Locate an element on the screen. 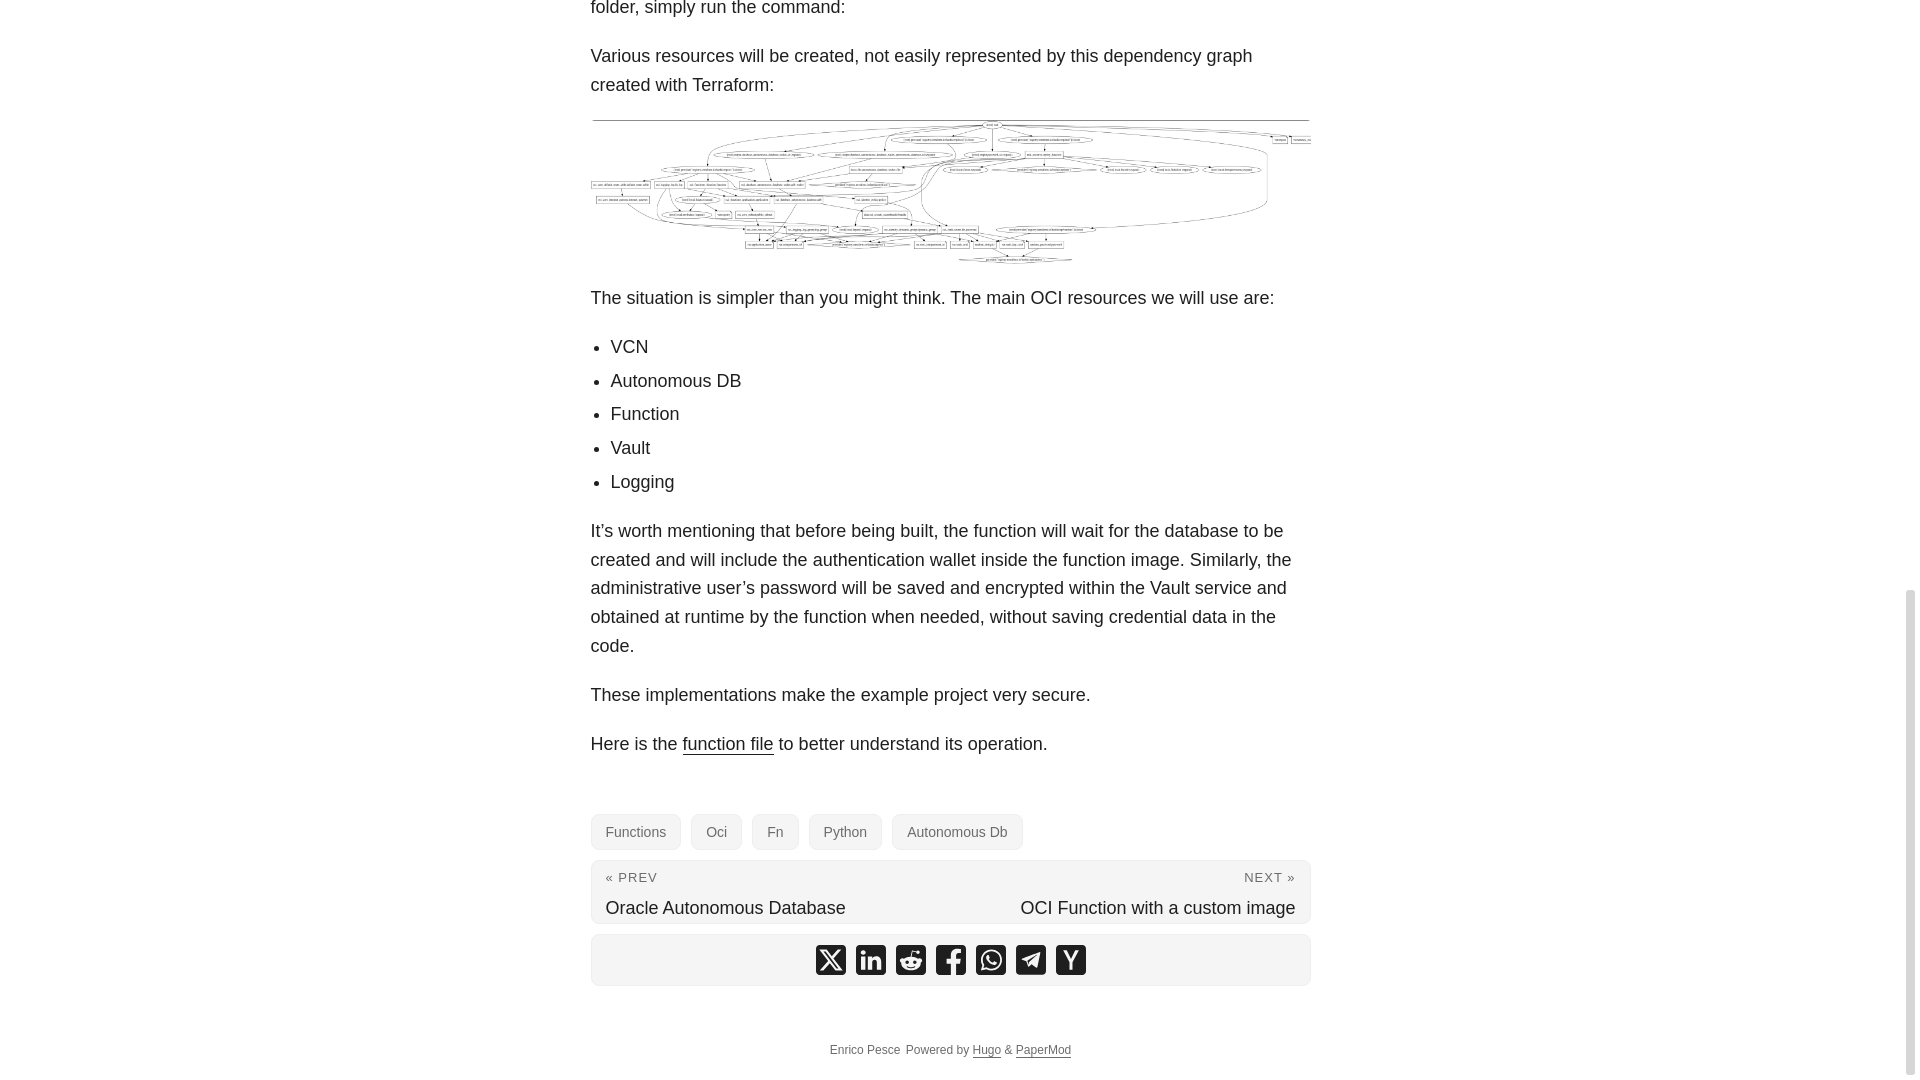 The width and height of the screenshot is (1920, 1080). function file is located at coordinates (728, 744).